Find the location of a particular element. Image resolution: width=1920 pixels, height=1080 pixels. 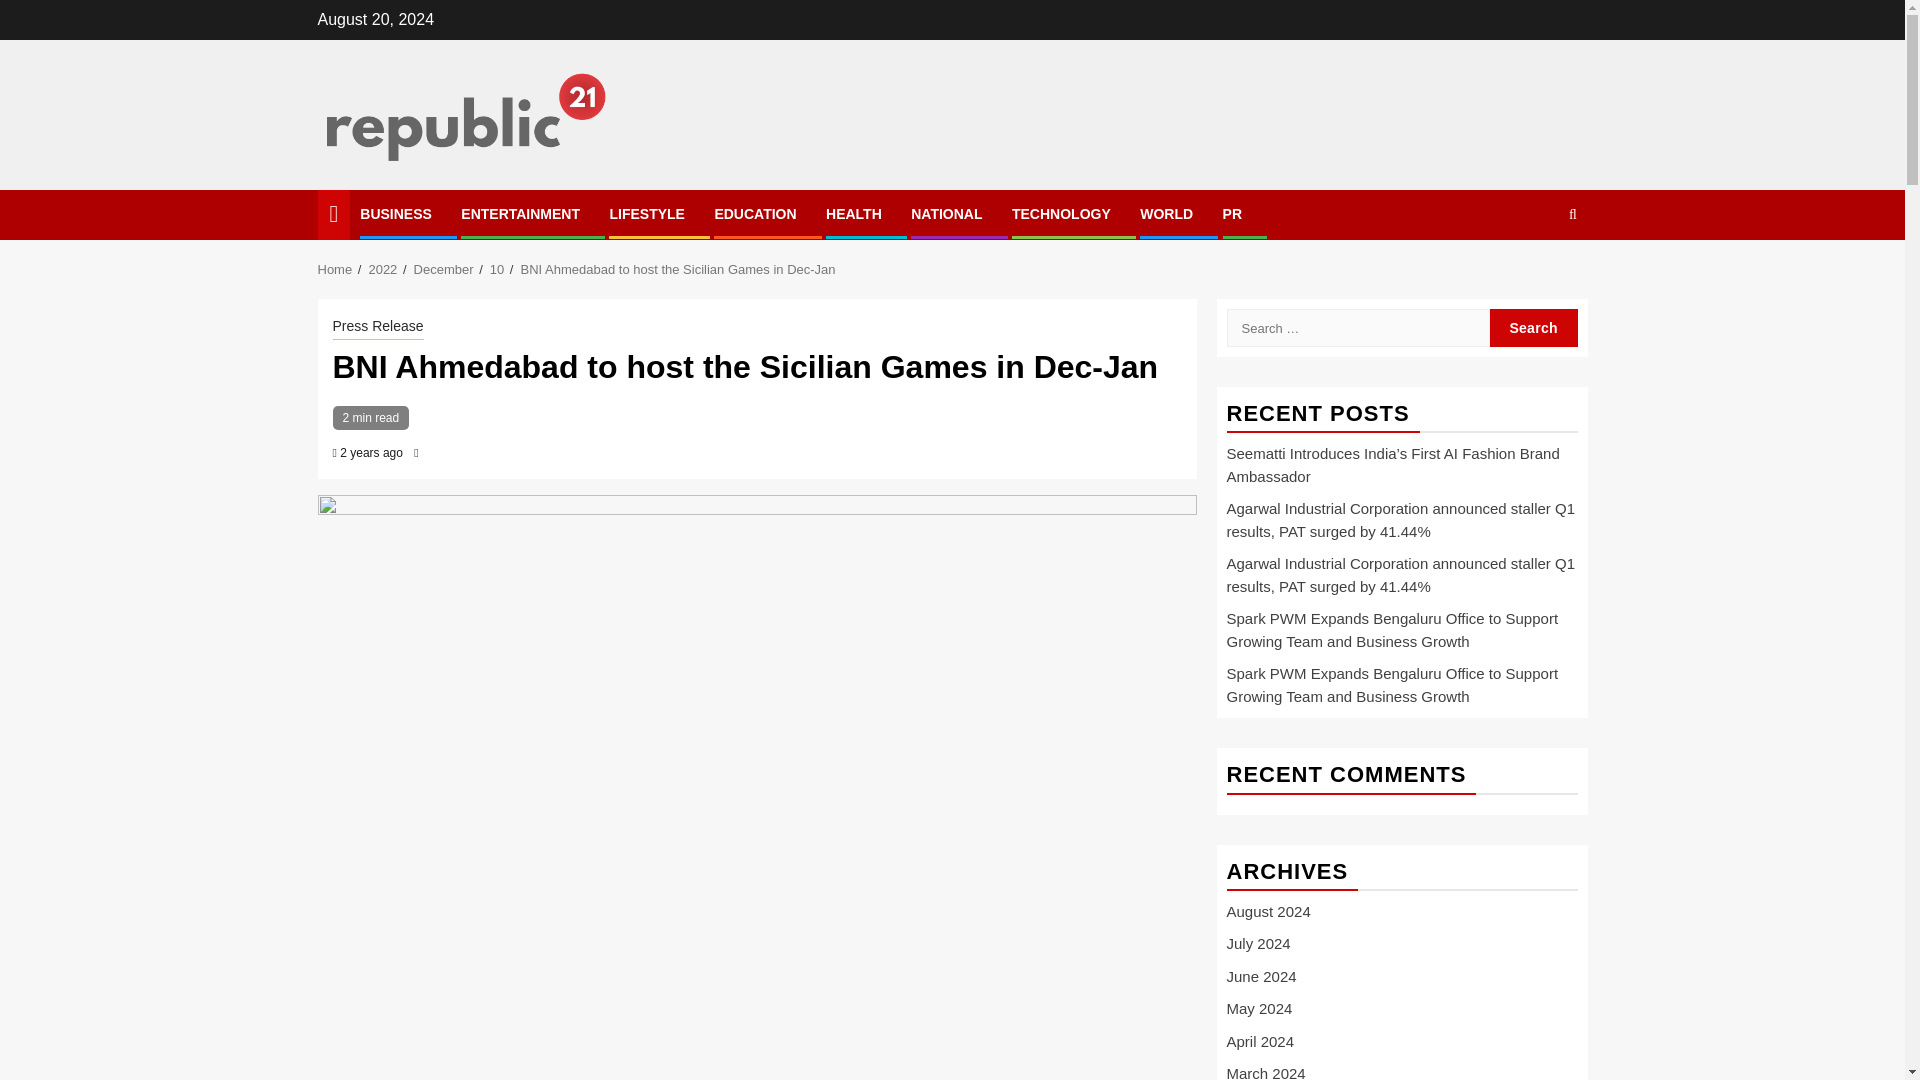

BUSINESS is located at coordinates (396, 214).